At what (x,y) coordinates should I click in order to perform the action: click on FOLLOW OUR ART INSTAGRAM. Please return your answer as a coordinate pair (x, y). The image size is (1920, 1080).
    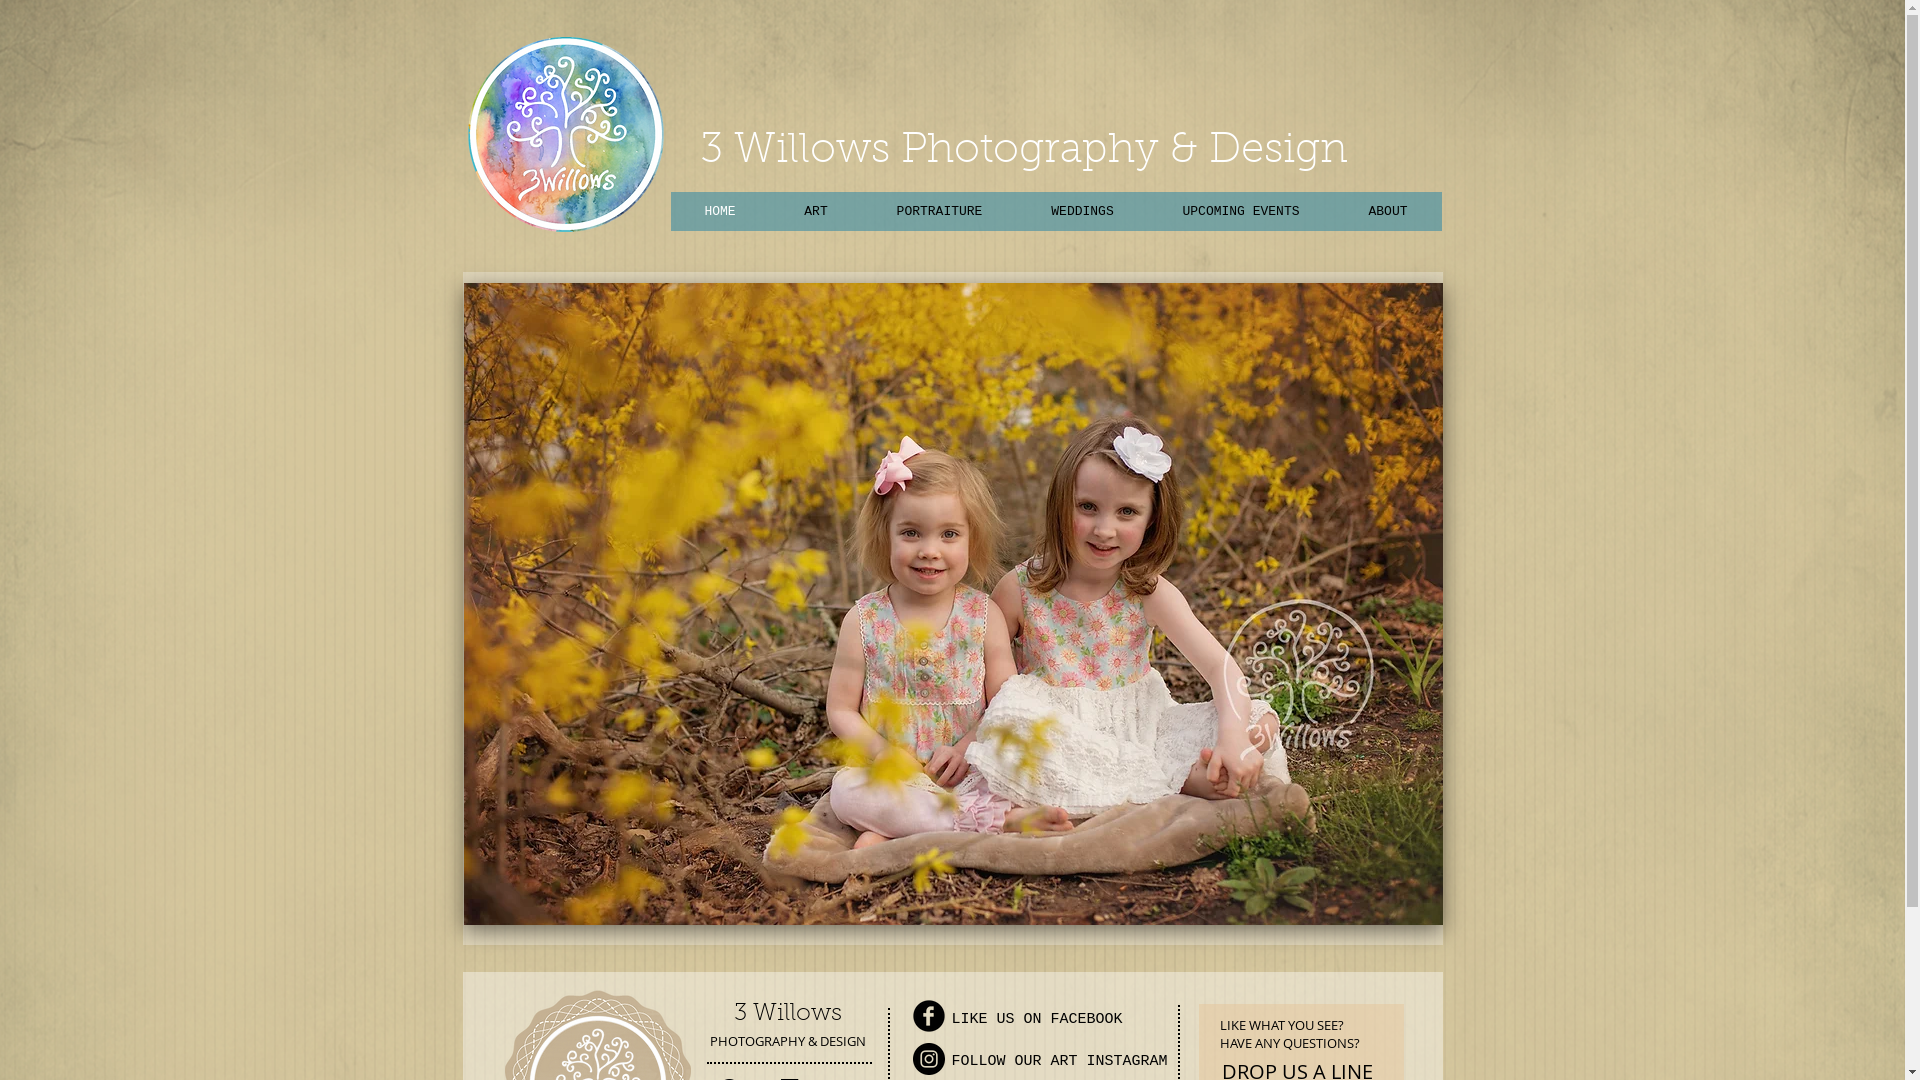
    Looking at the image, I should click on (1060, 1062).